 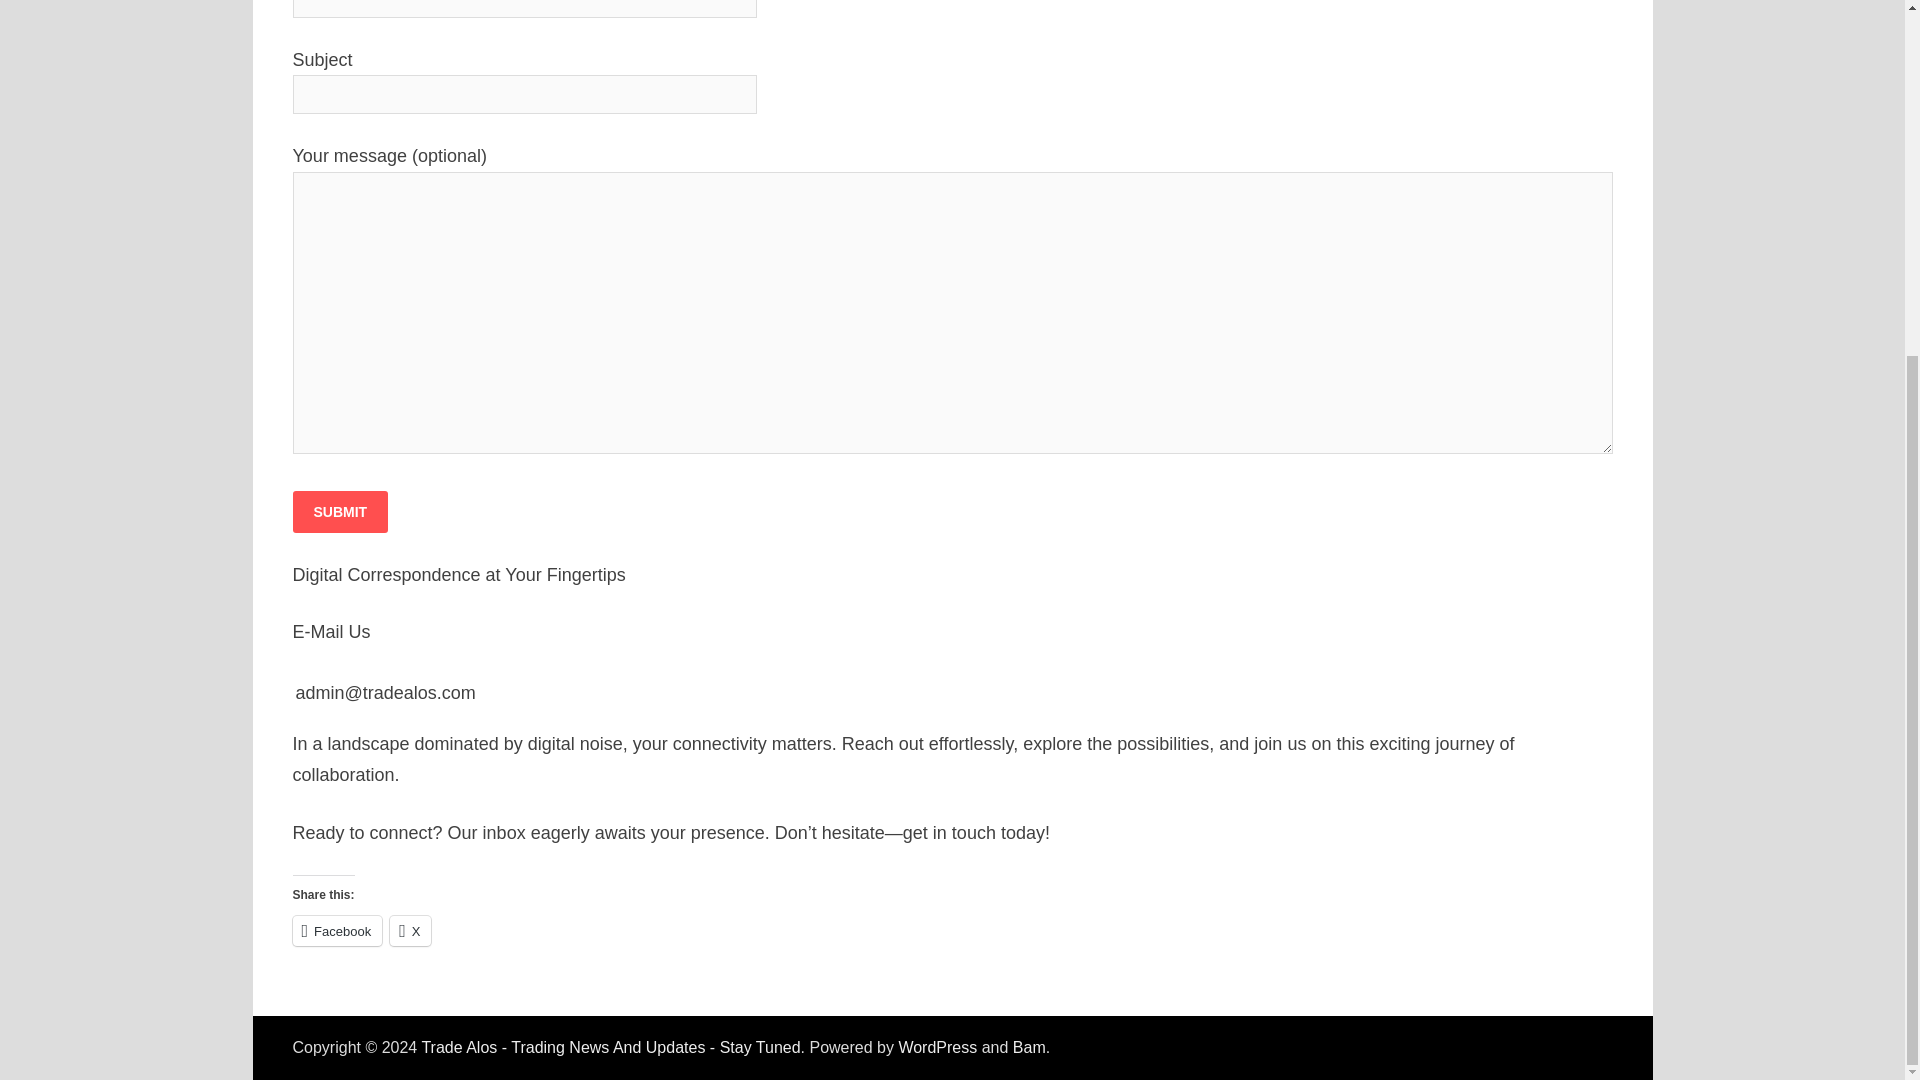 What do you see at coordinates (610, 1047) in the screenshot?
I see `Trade Alos - Trading News And Updates - Stay Tuned` at bounding box center [610, 1047].